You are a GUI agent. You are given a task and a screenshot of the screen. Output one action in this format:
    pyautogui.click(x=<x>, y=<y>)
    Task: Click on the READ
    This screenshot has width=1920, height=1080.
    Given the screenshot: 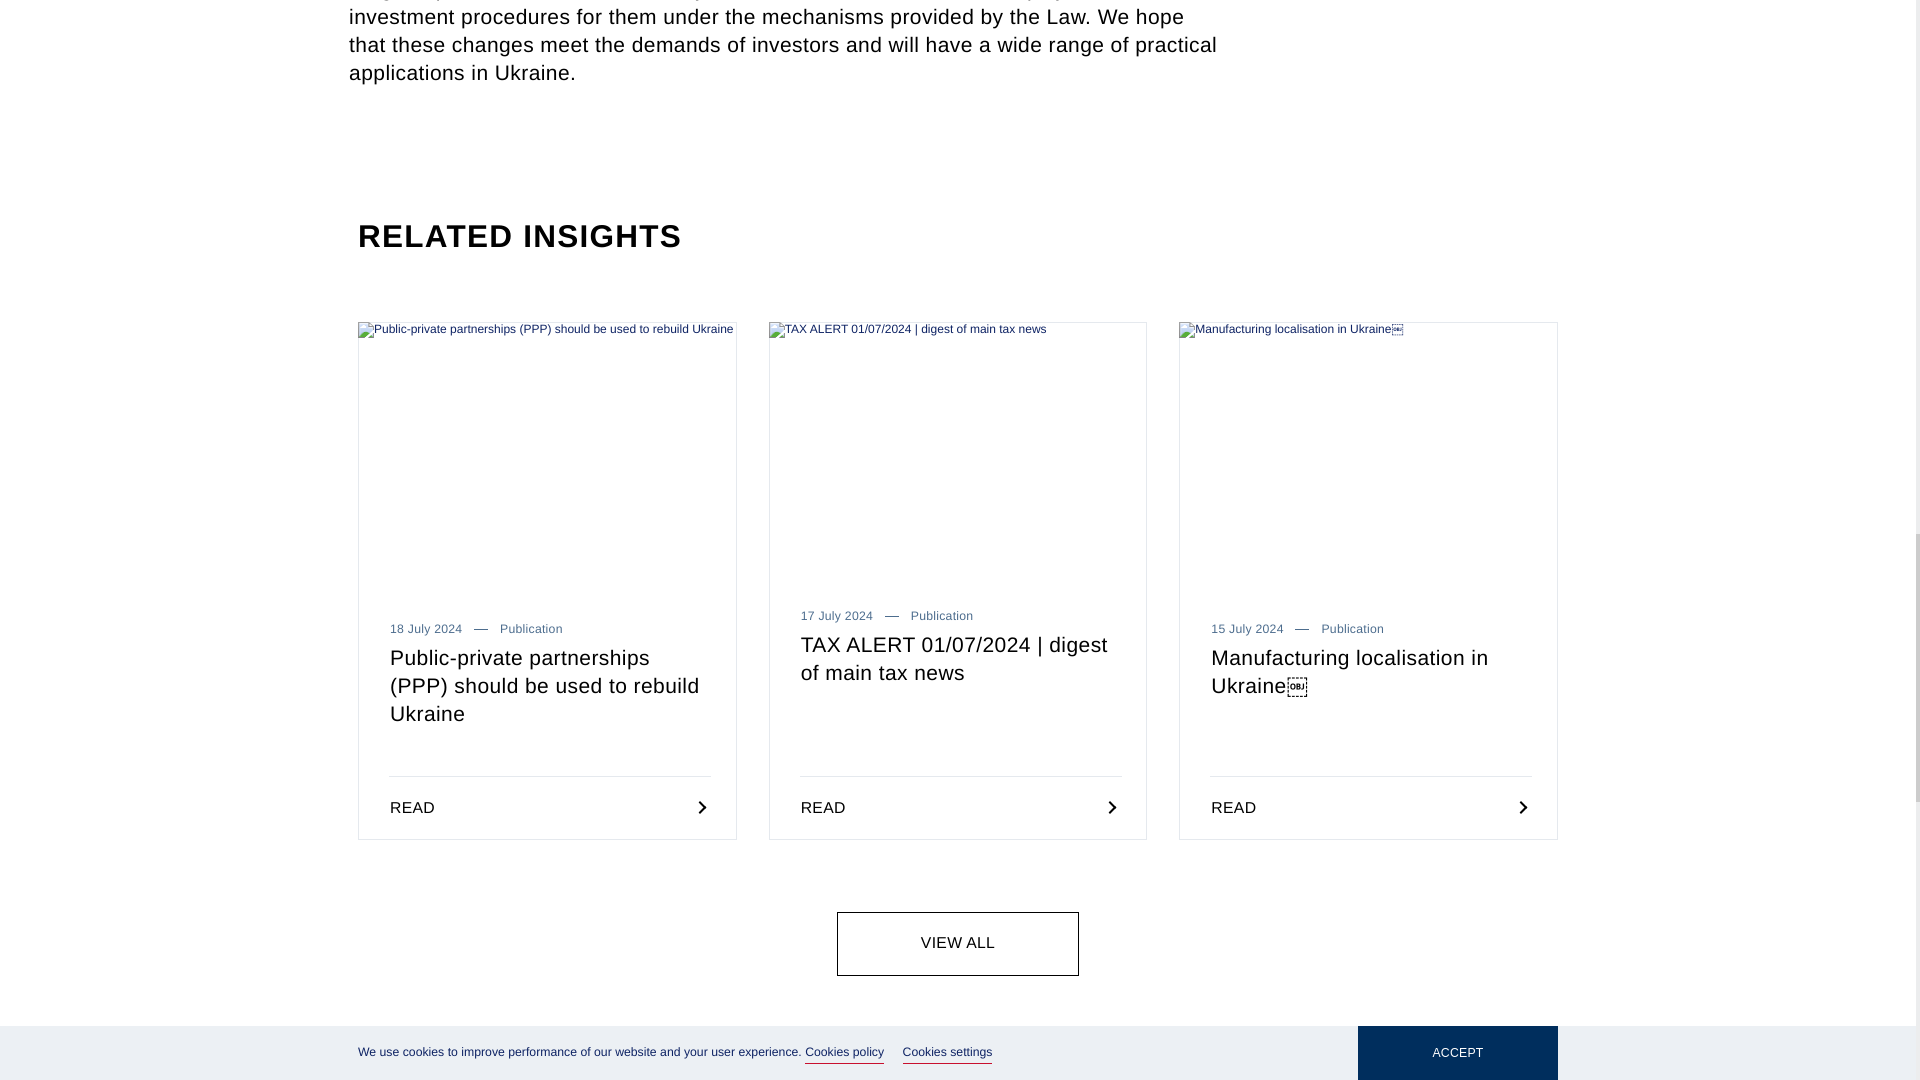 What is the action you would take?
    pyautogui.click(x=1368, y=808)
    